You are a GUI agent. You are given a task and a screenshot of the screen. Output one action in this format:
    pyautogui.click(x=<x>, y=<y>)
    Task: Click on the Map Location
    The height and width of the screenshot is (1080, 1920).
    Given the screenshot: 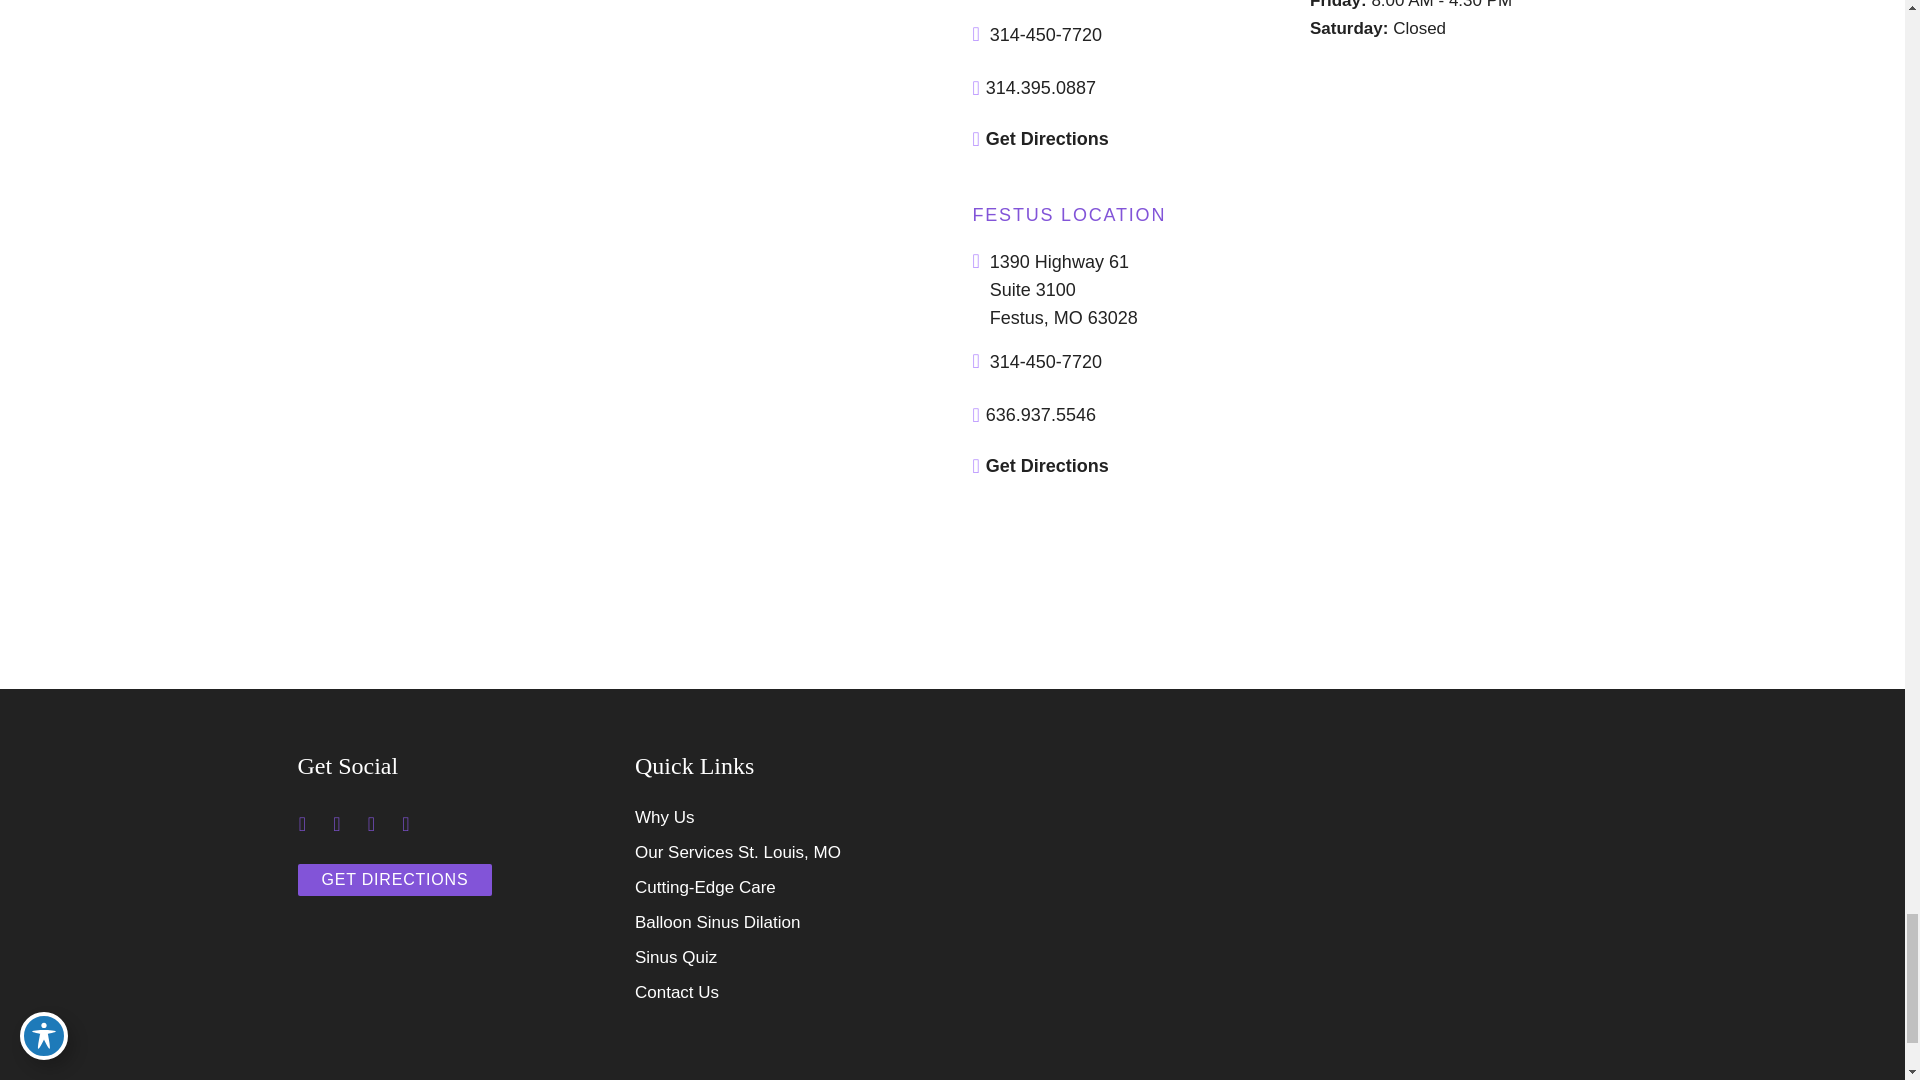 What is the action you would take?
    pyautogui.click(x=1282, y=828)
    